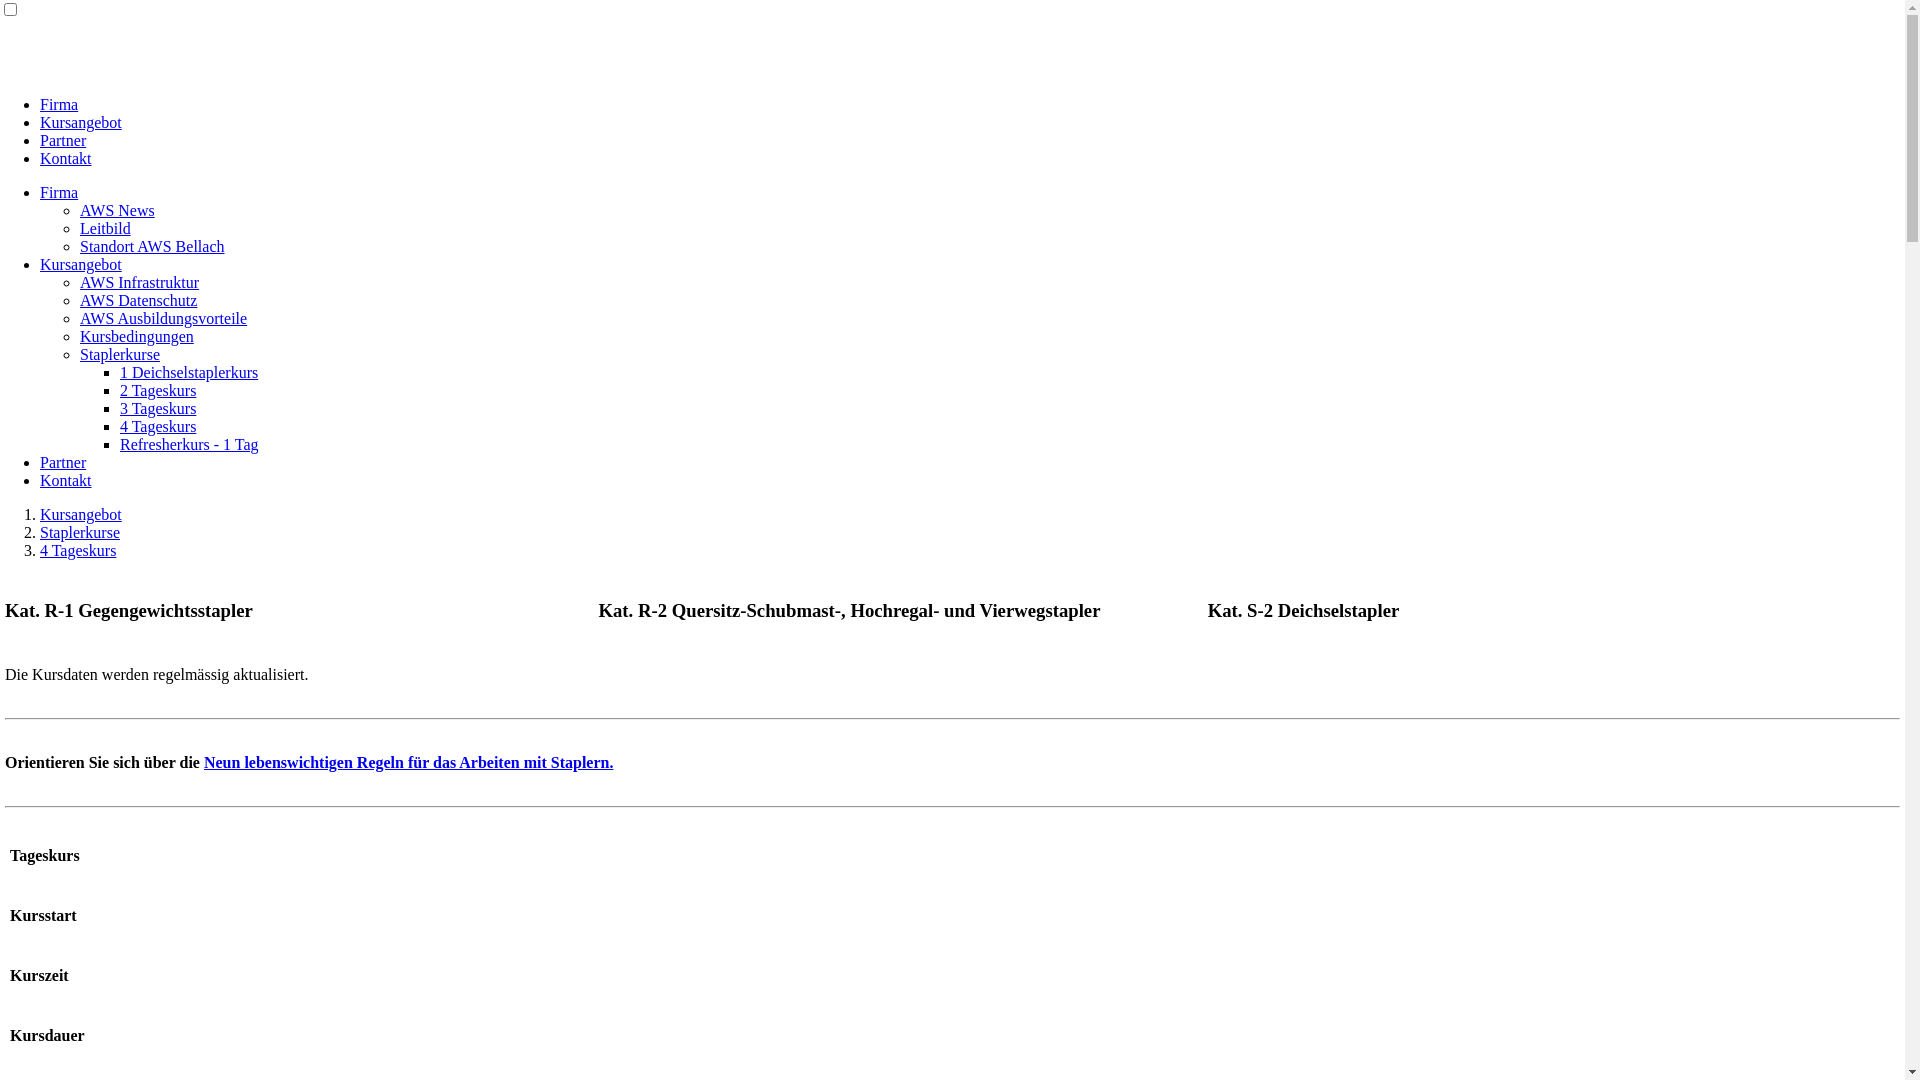 The width and height of the screenshot is (1920, 1080). What do you see at coordinates (66, 480) in the screenshot?
I see `Kontakt` at bounding box center [66, 480].